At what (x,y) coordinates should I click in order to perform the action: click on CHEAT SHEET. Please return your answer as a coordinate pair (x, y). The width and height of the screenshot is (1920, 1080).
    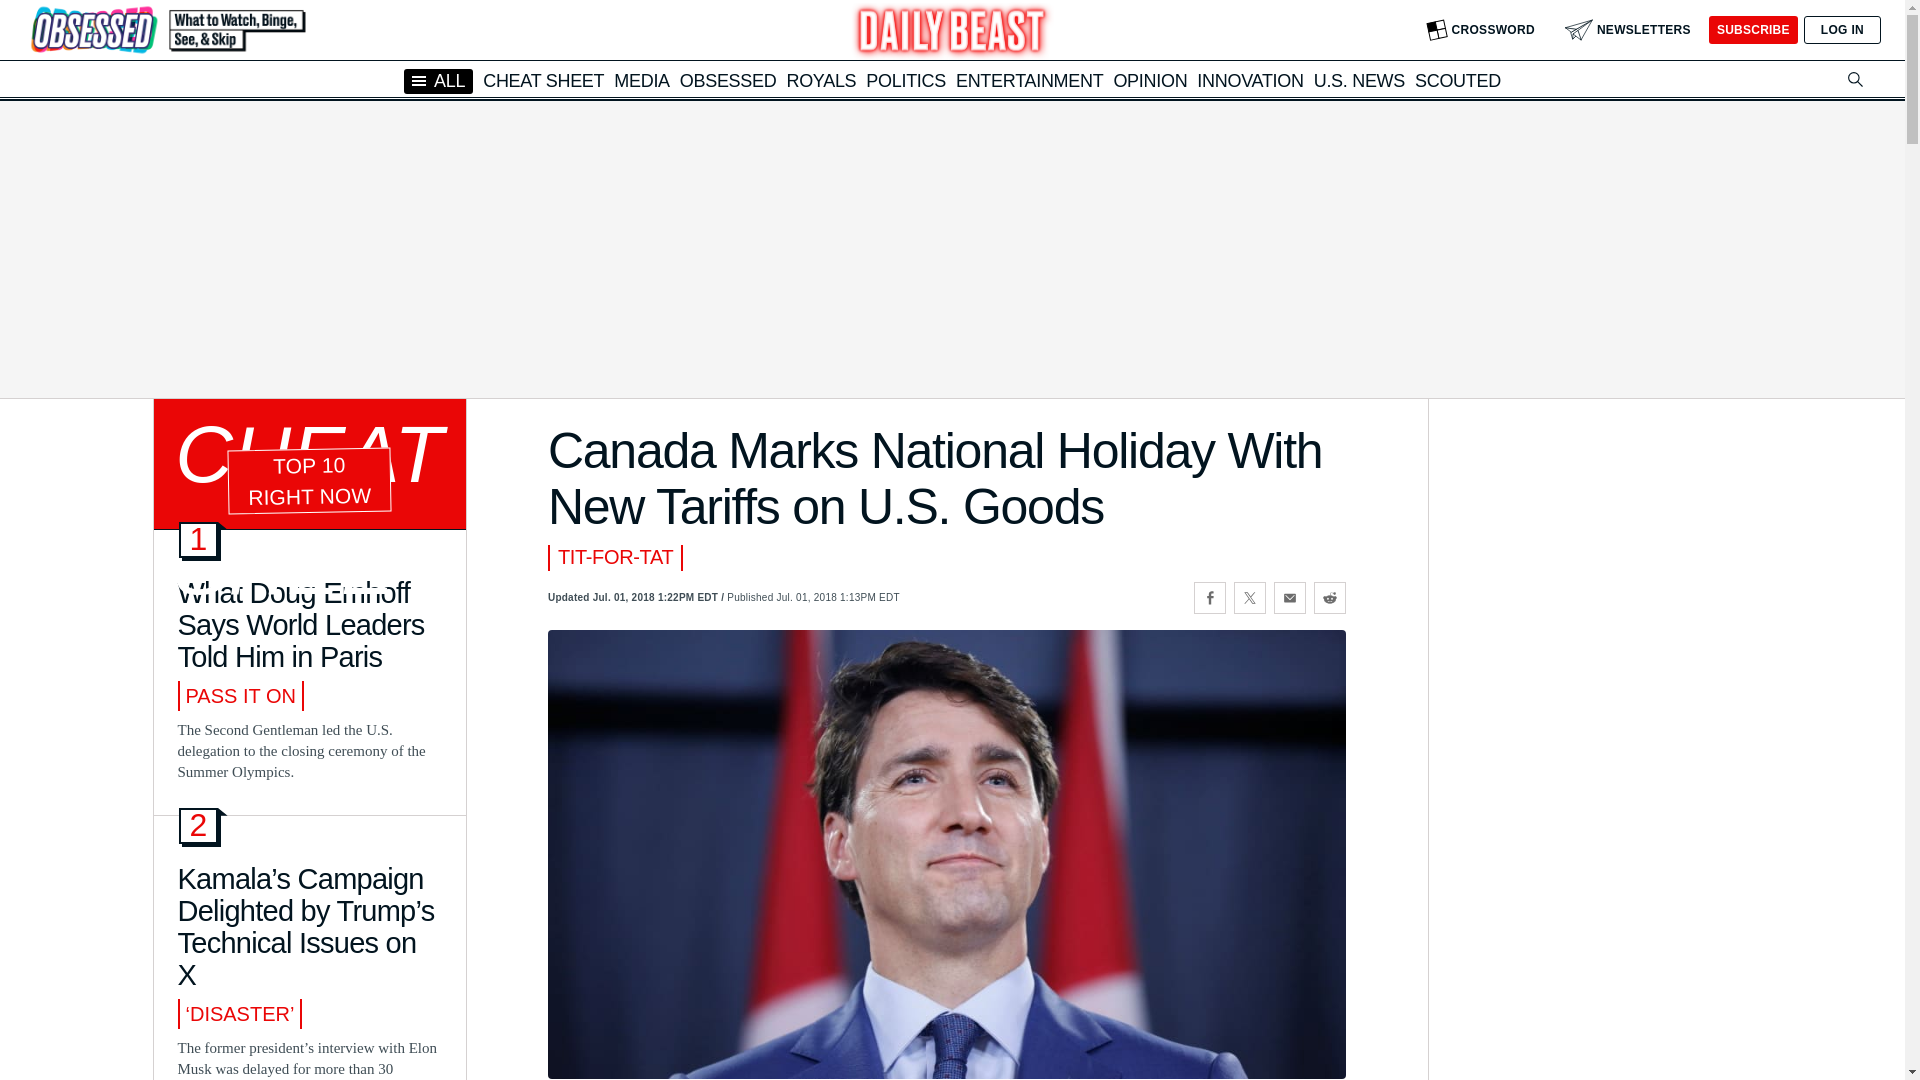
    Looking at the image, I should click on (544, 80).